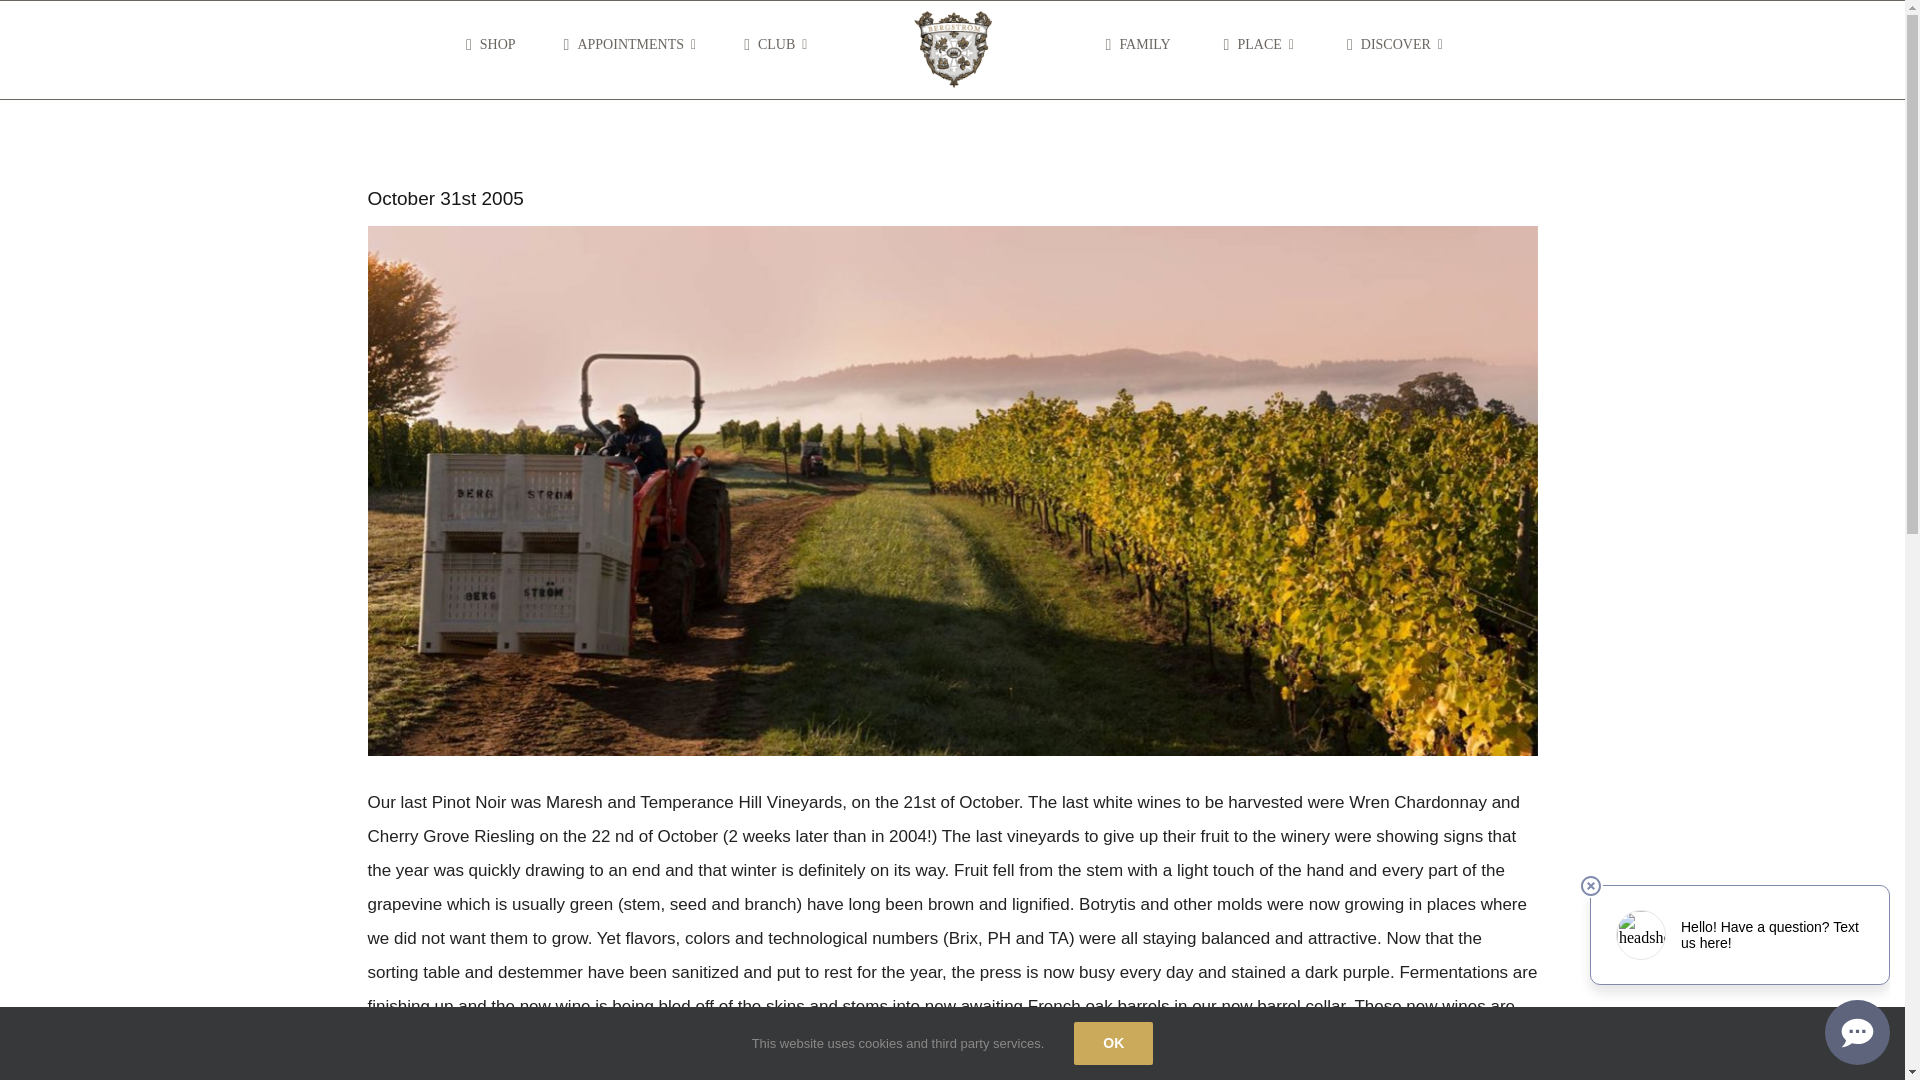 Image resolution: width=1920 pixels, height=1080 pixels. I want to click on FAMILY, so click(1134, 45).